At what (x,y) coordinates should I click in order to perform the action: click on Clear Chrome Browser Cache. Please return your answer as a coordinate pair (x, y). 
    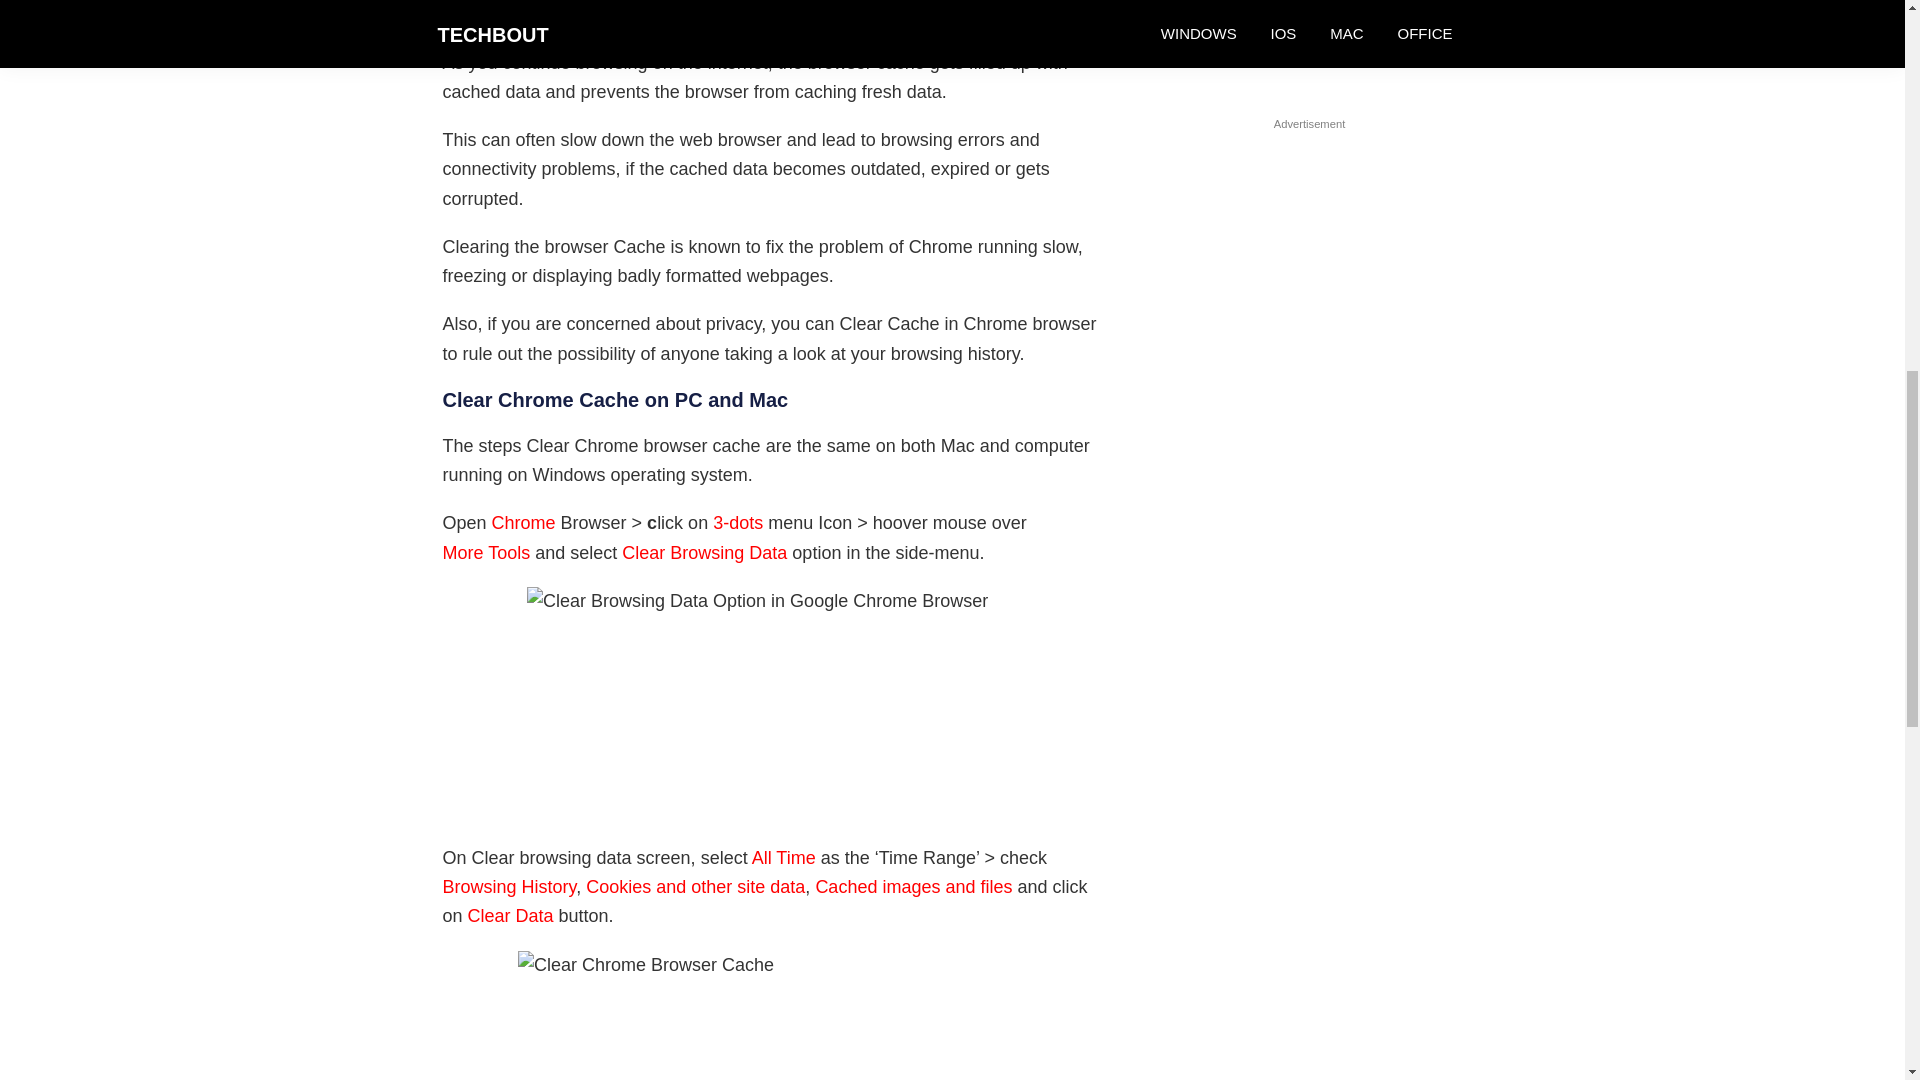
    Looking at the image, I should click on (774, 1016).